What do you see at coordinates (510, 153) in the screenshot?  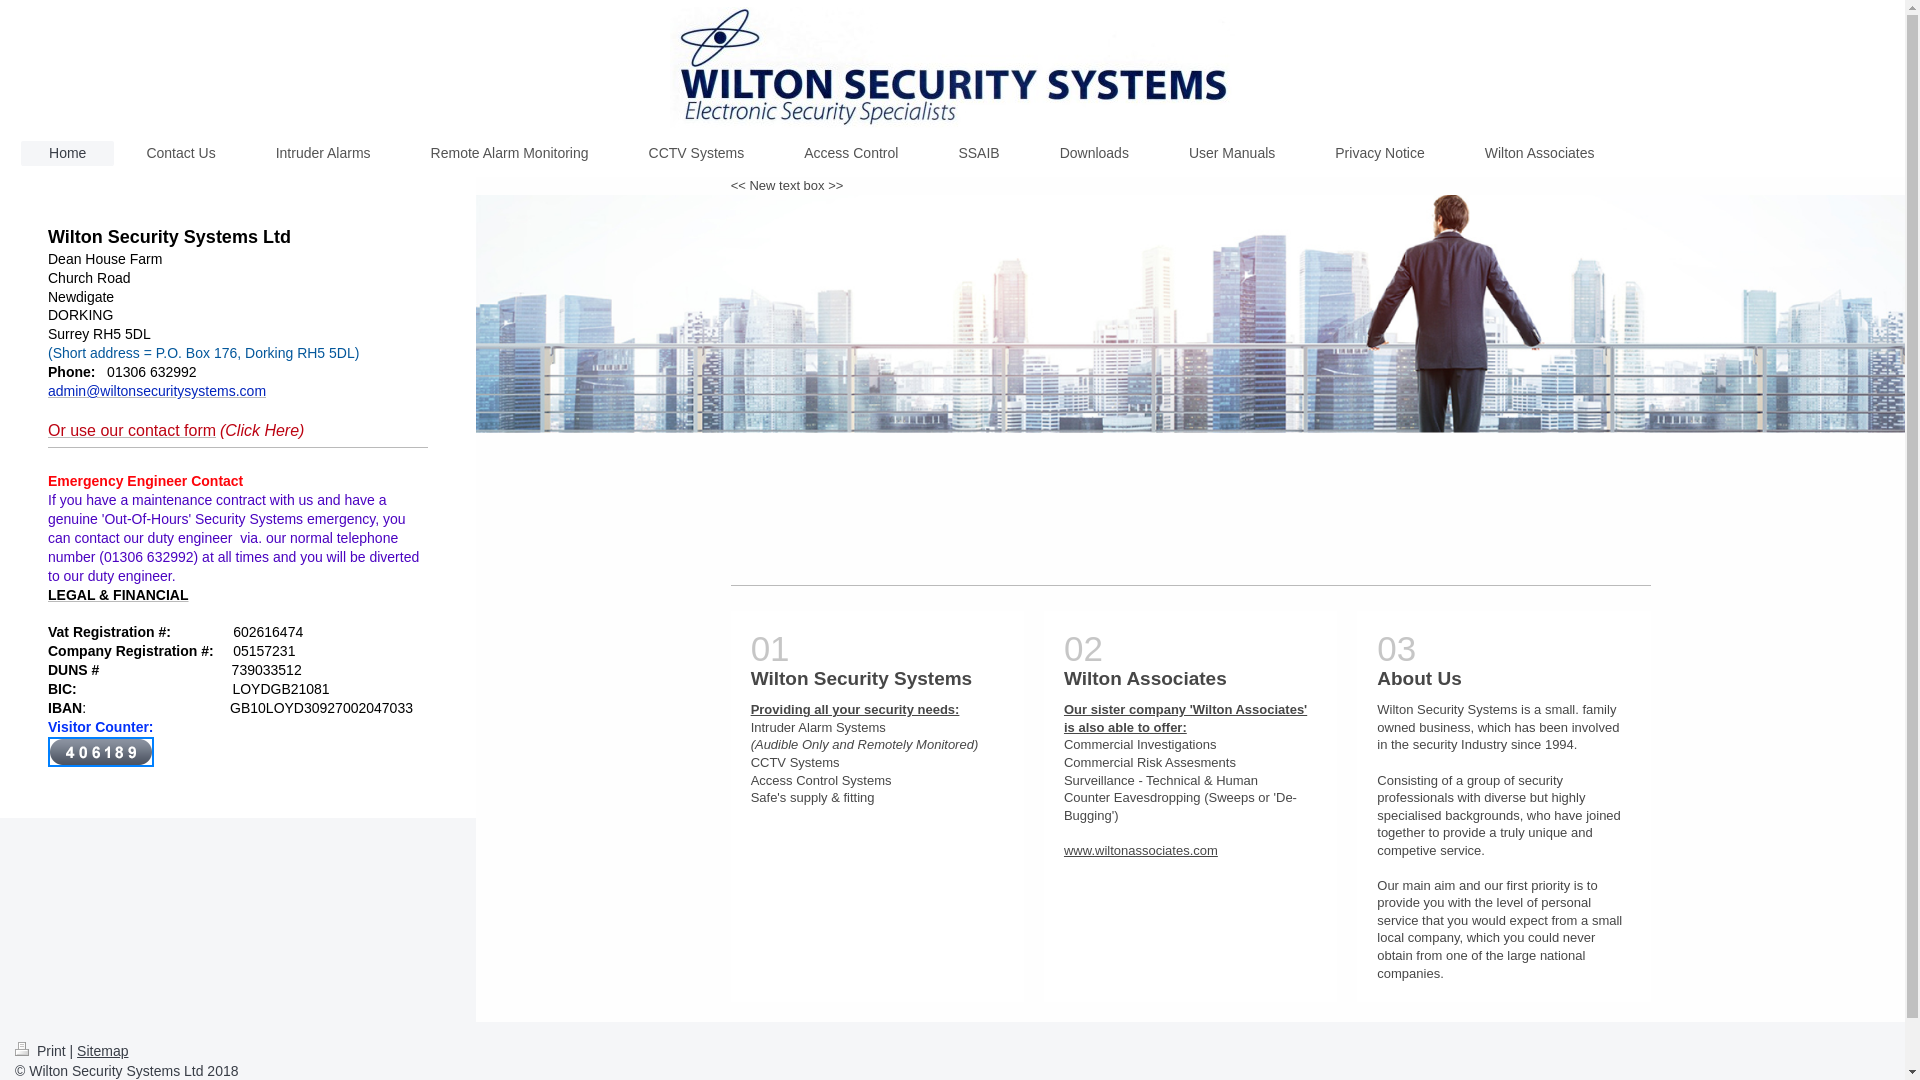 I see `Remote Alarm Monitoring` at bounding box center [510, 153].